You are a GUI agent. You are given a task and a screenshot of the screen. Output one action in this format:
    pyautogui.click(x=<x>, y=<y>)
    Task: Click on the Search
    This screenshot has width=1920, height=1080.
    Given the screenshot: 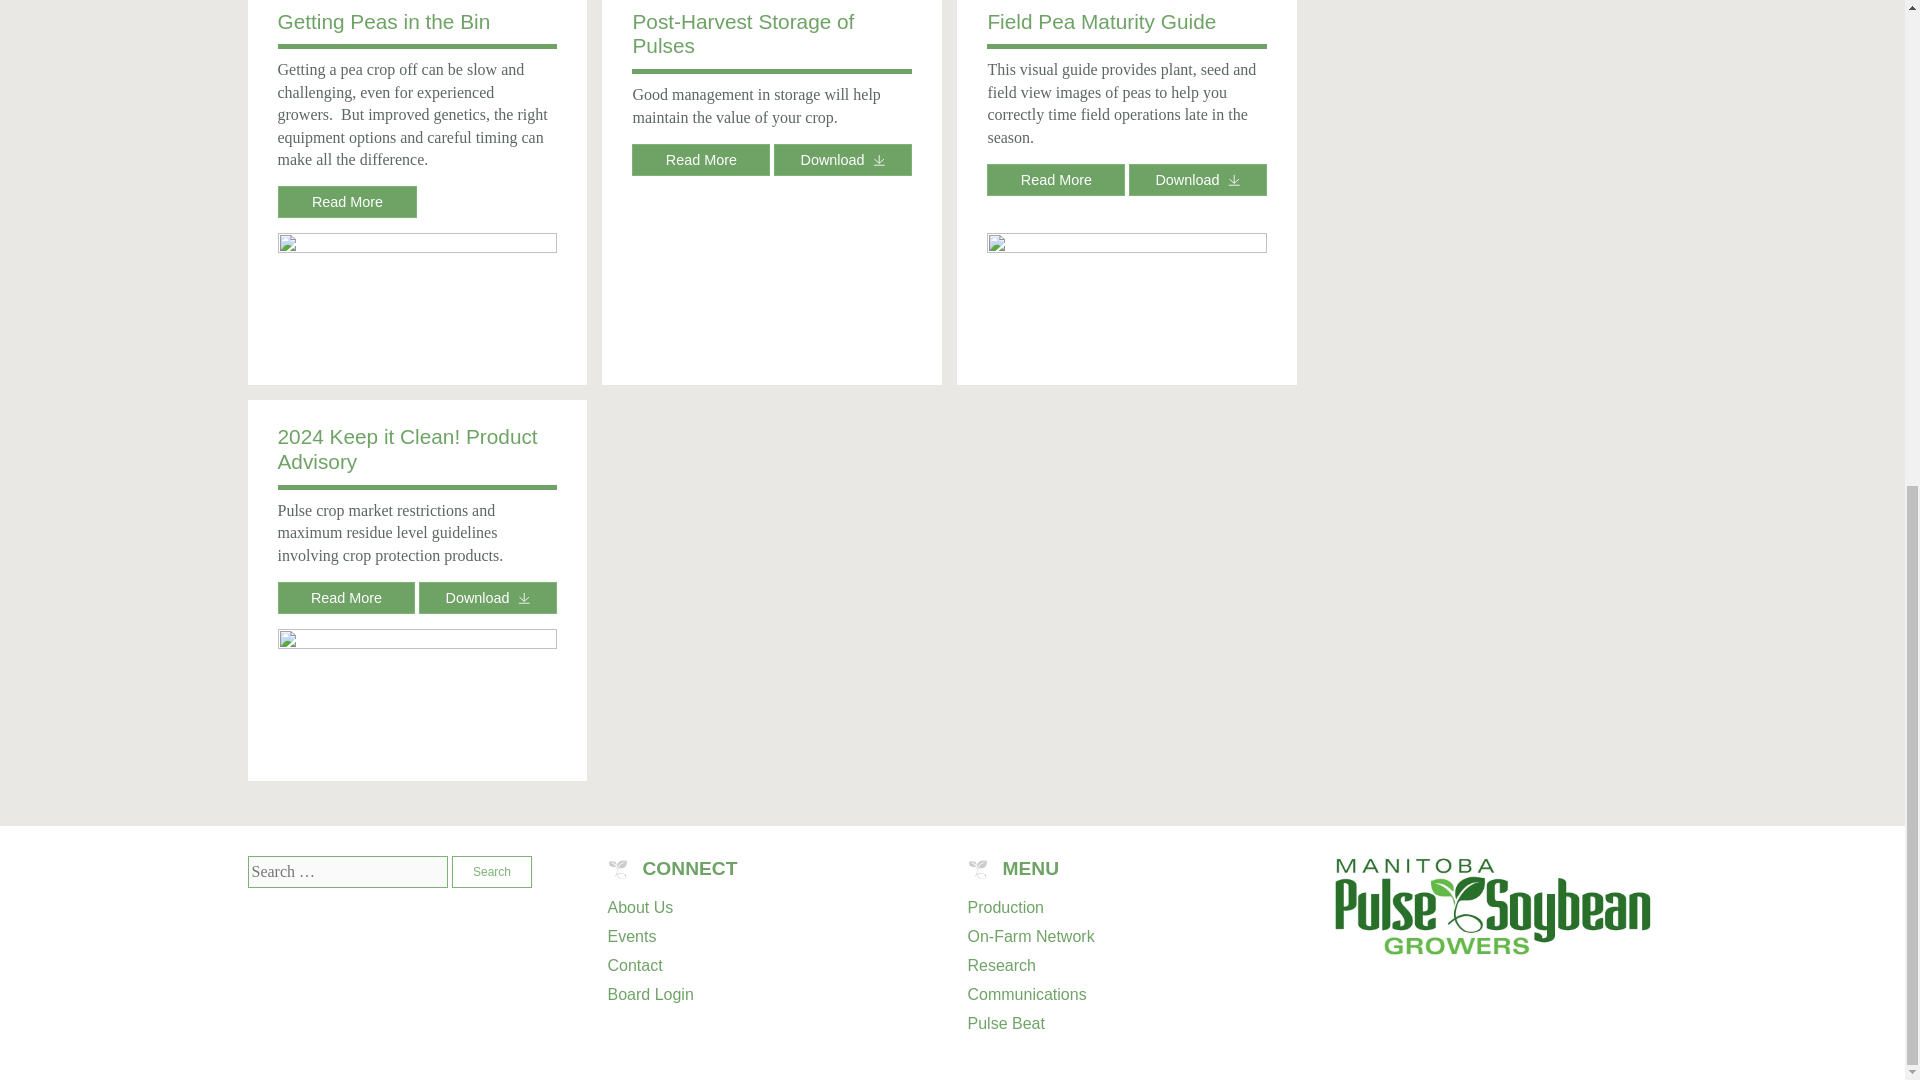 What is the action you would take?
    pyautogui.click(x=491, y=872)
    